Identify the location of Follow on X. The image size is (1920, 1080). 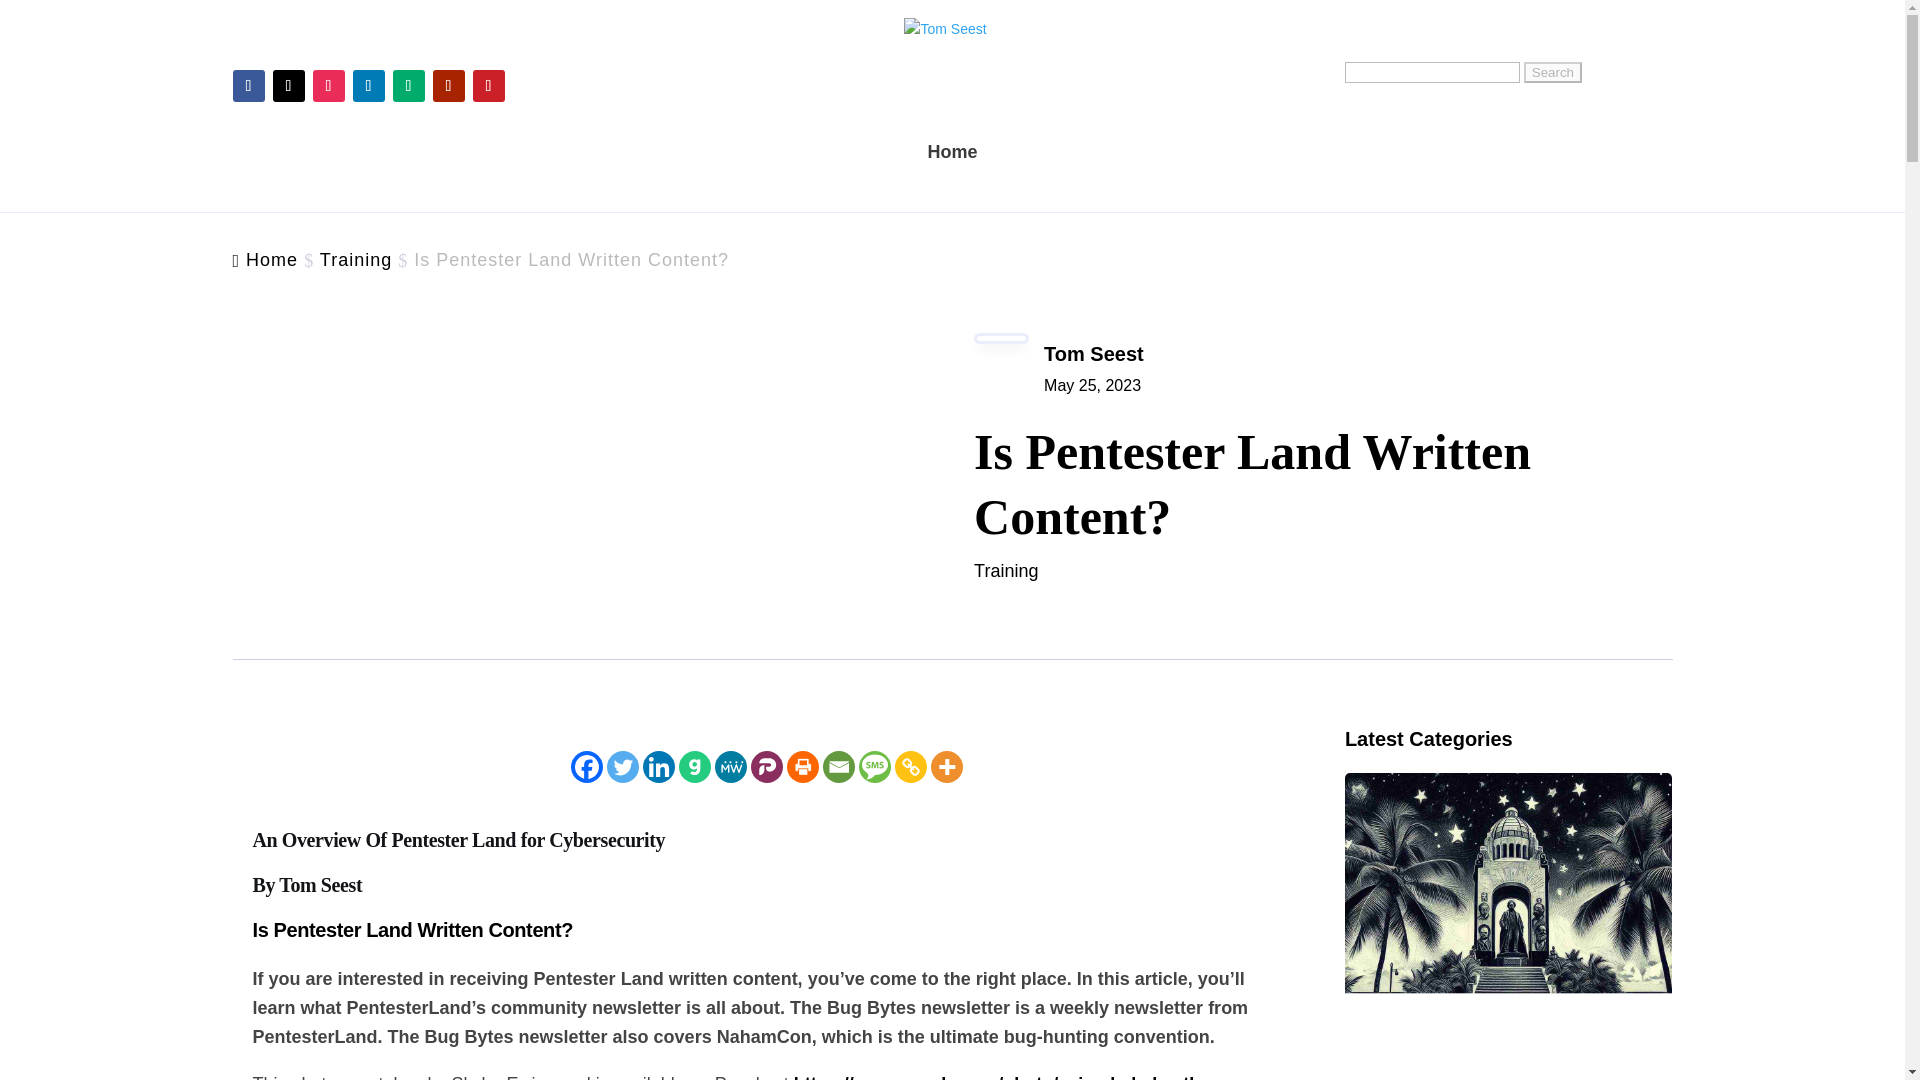
(288, 86).